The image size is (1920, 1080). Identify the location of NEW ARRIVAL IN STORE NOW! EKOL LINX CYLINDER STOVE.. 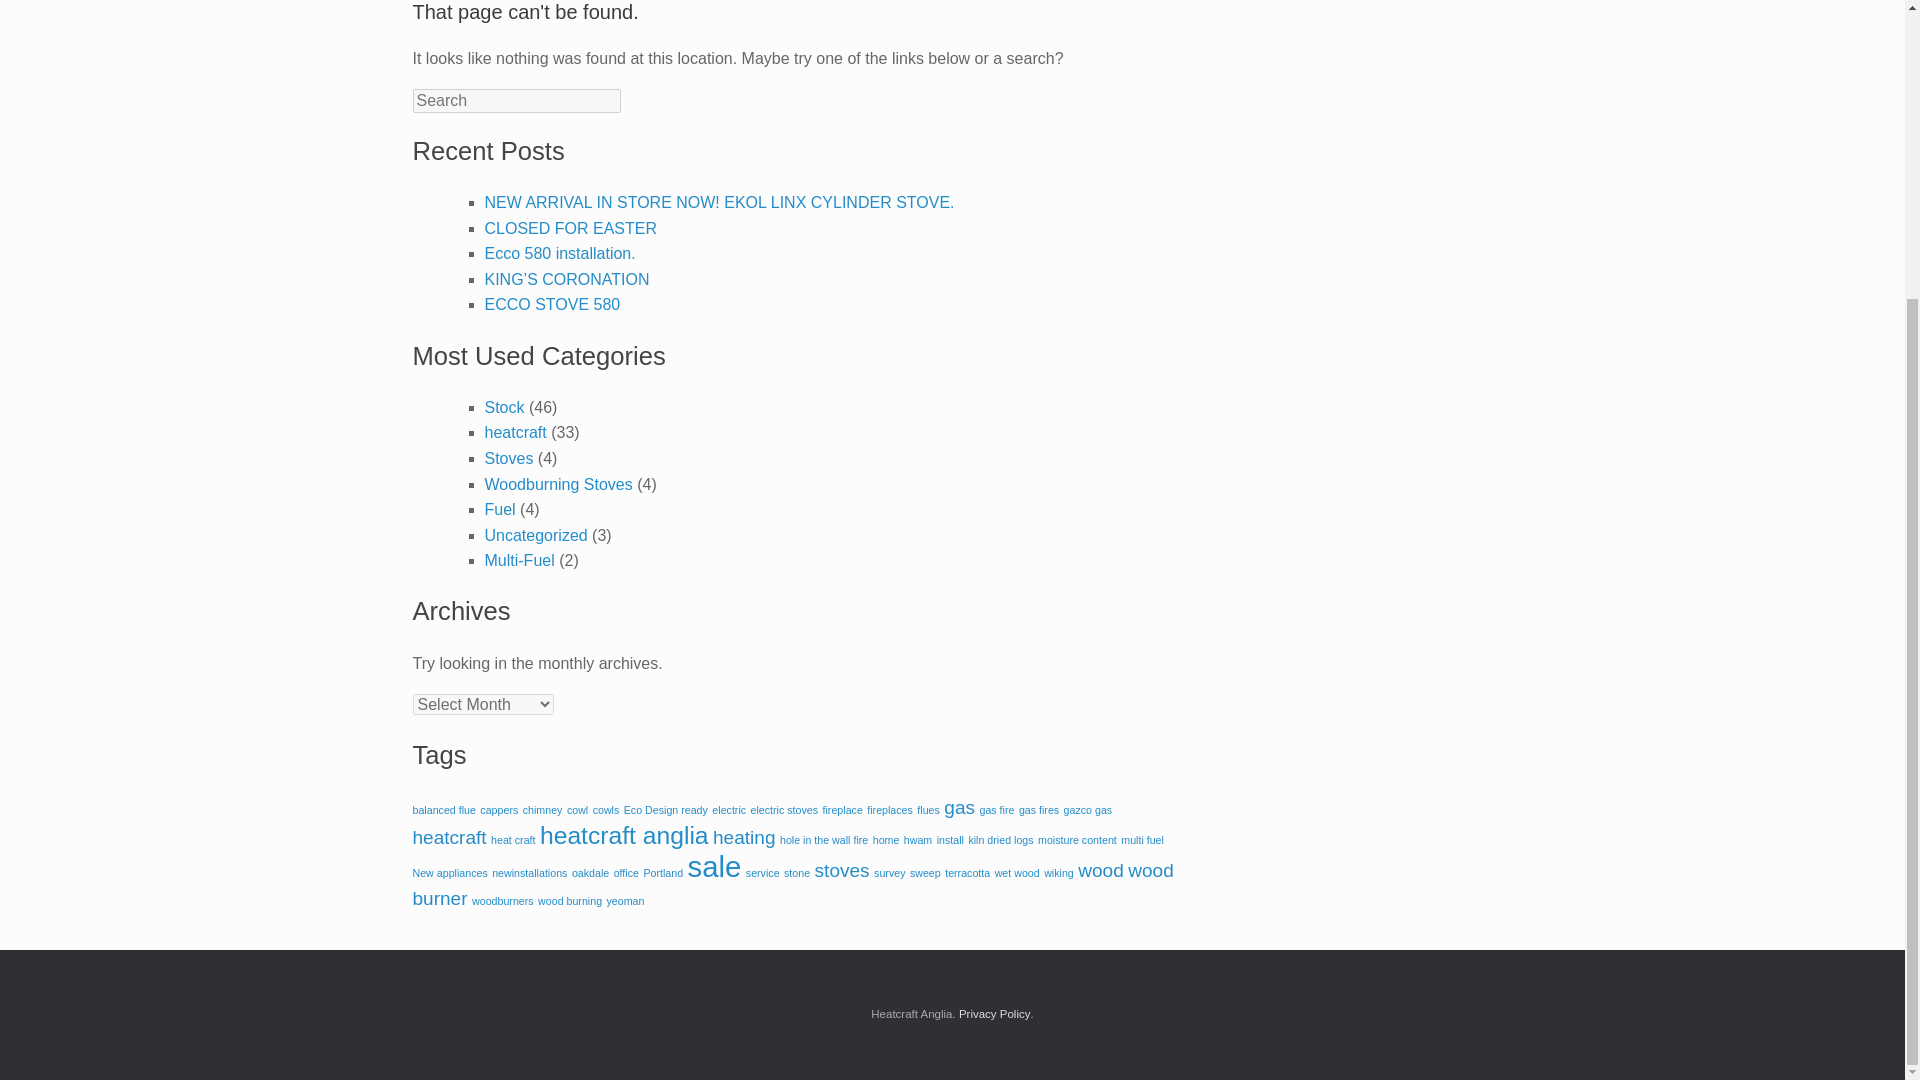
(718, 202).